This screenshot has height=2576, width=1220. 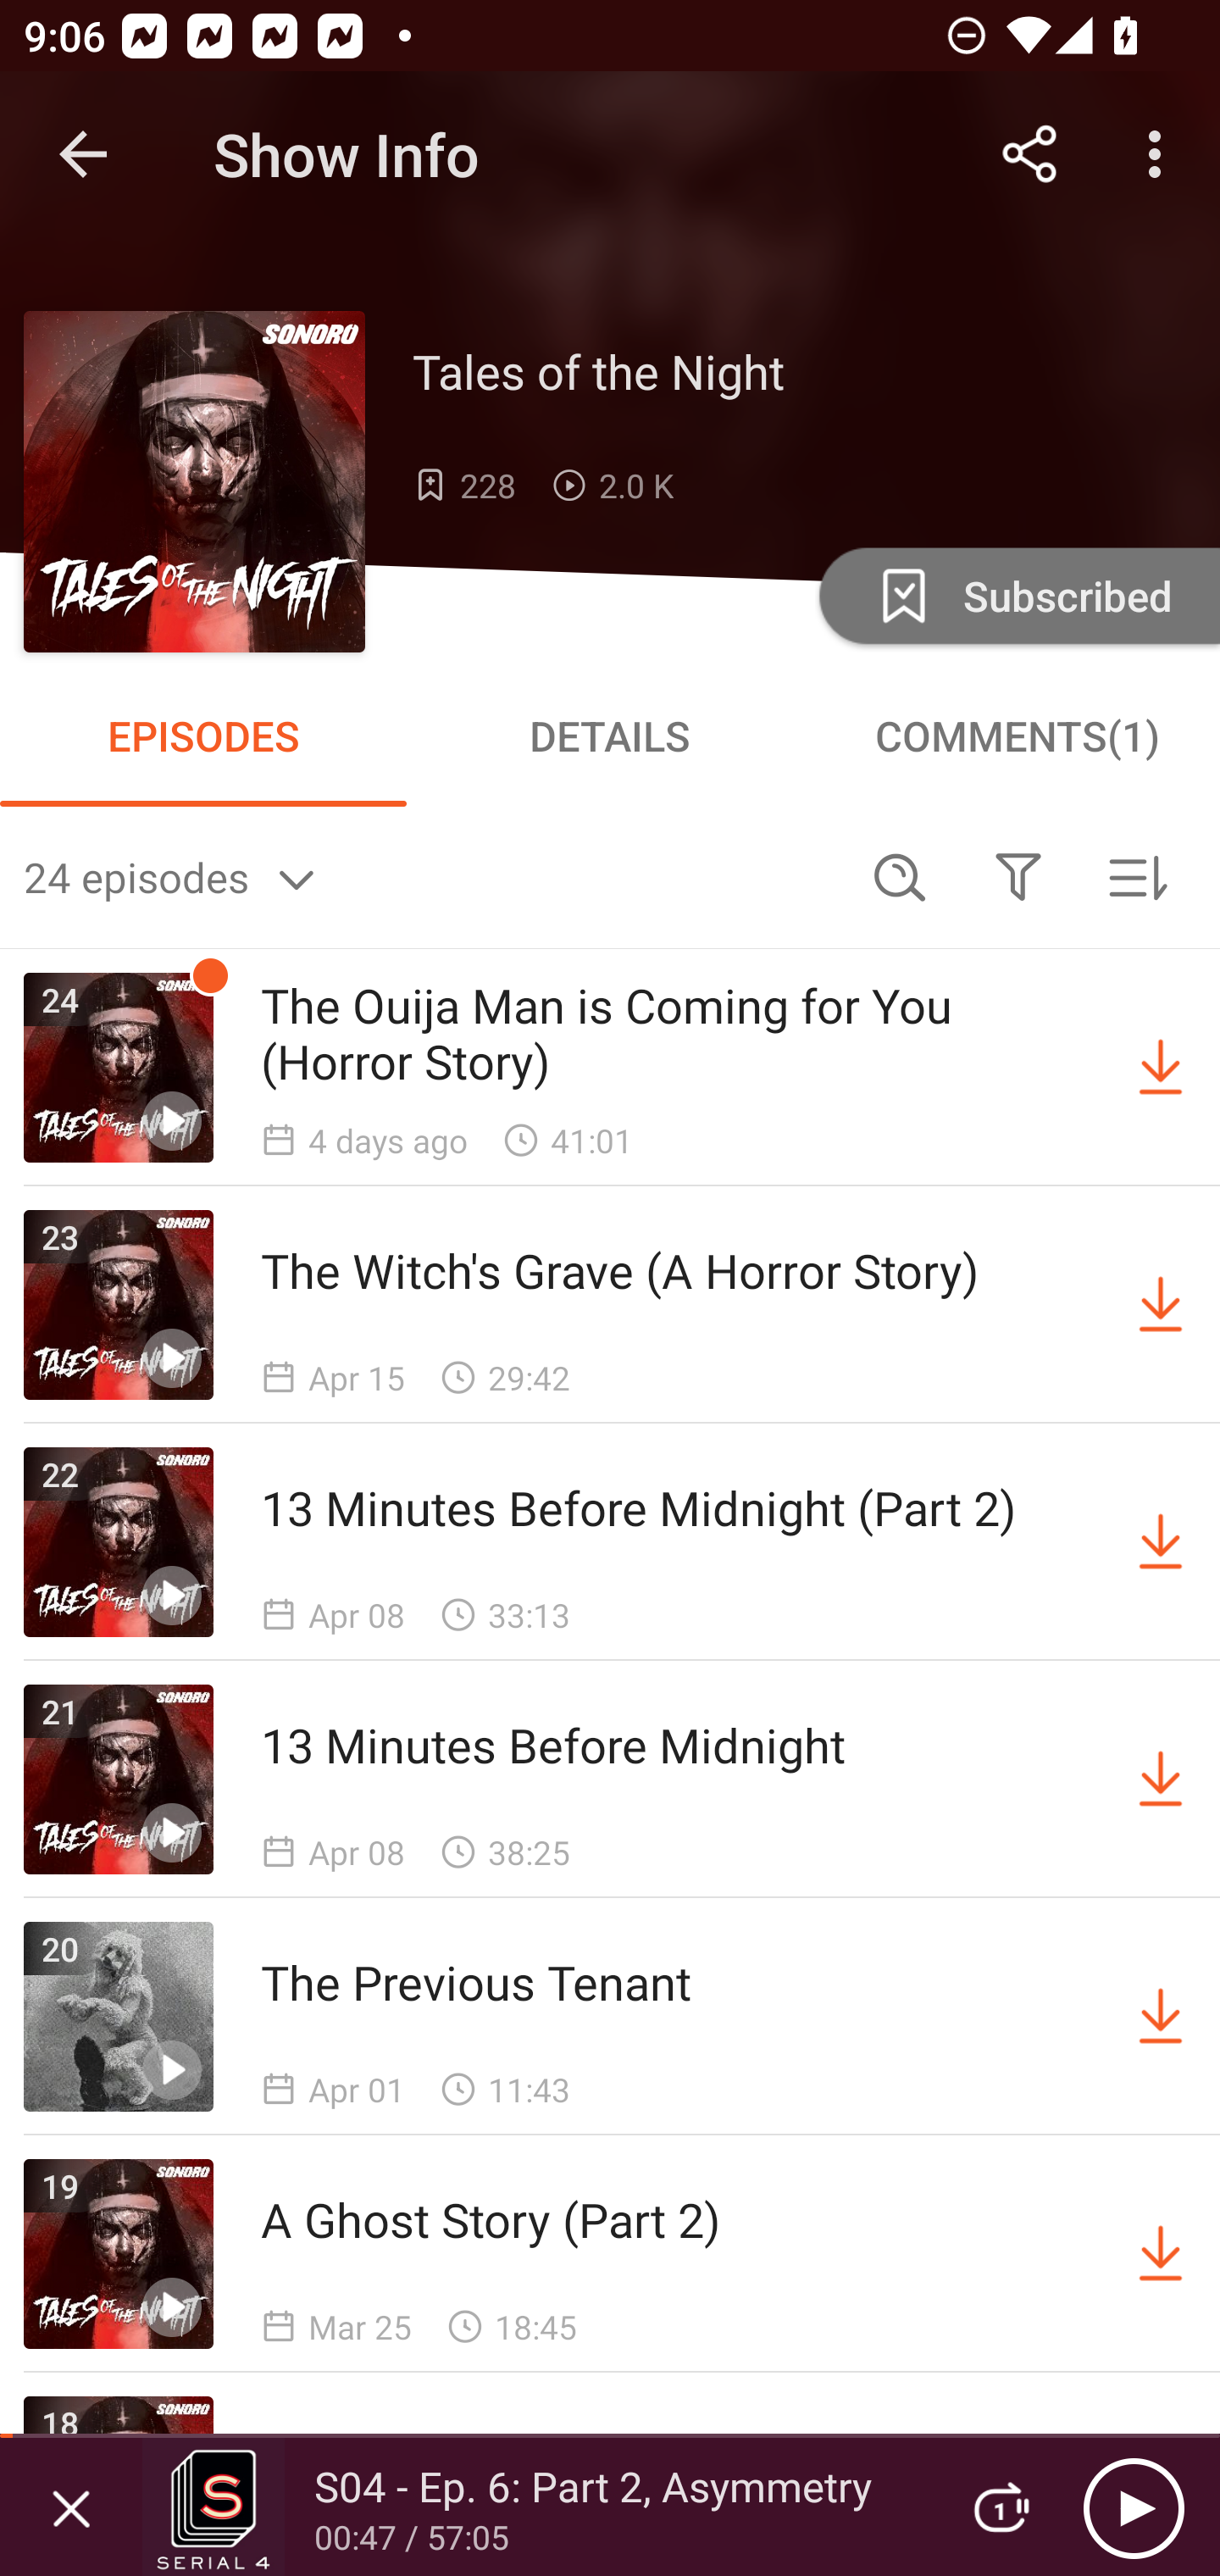 I want to click on Download, so click(x=1161, y=1542).